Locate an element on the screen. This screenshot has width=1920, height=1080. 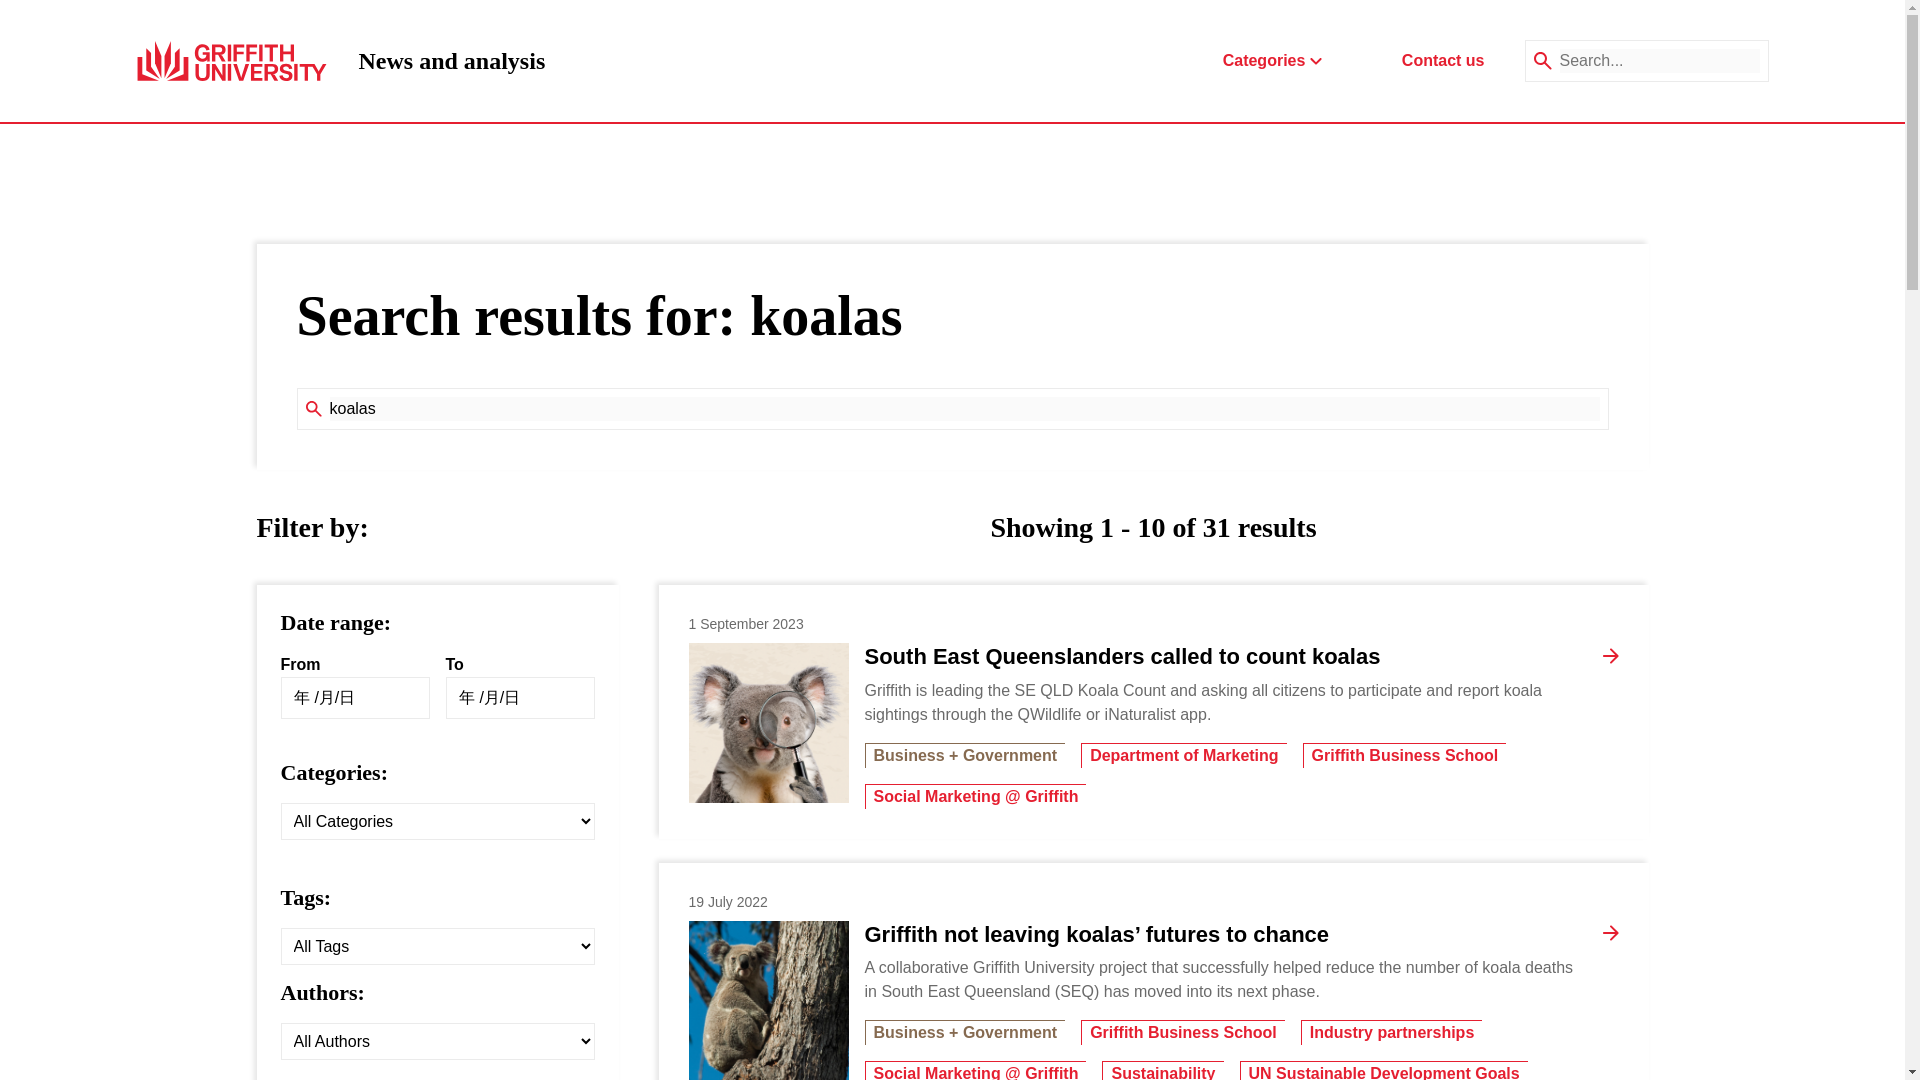
Griffith Business School is located at coordinates (964, 409).